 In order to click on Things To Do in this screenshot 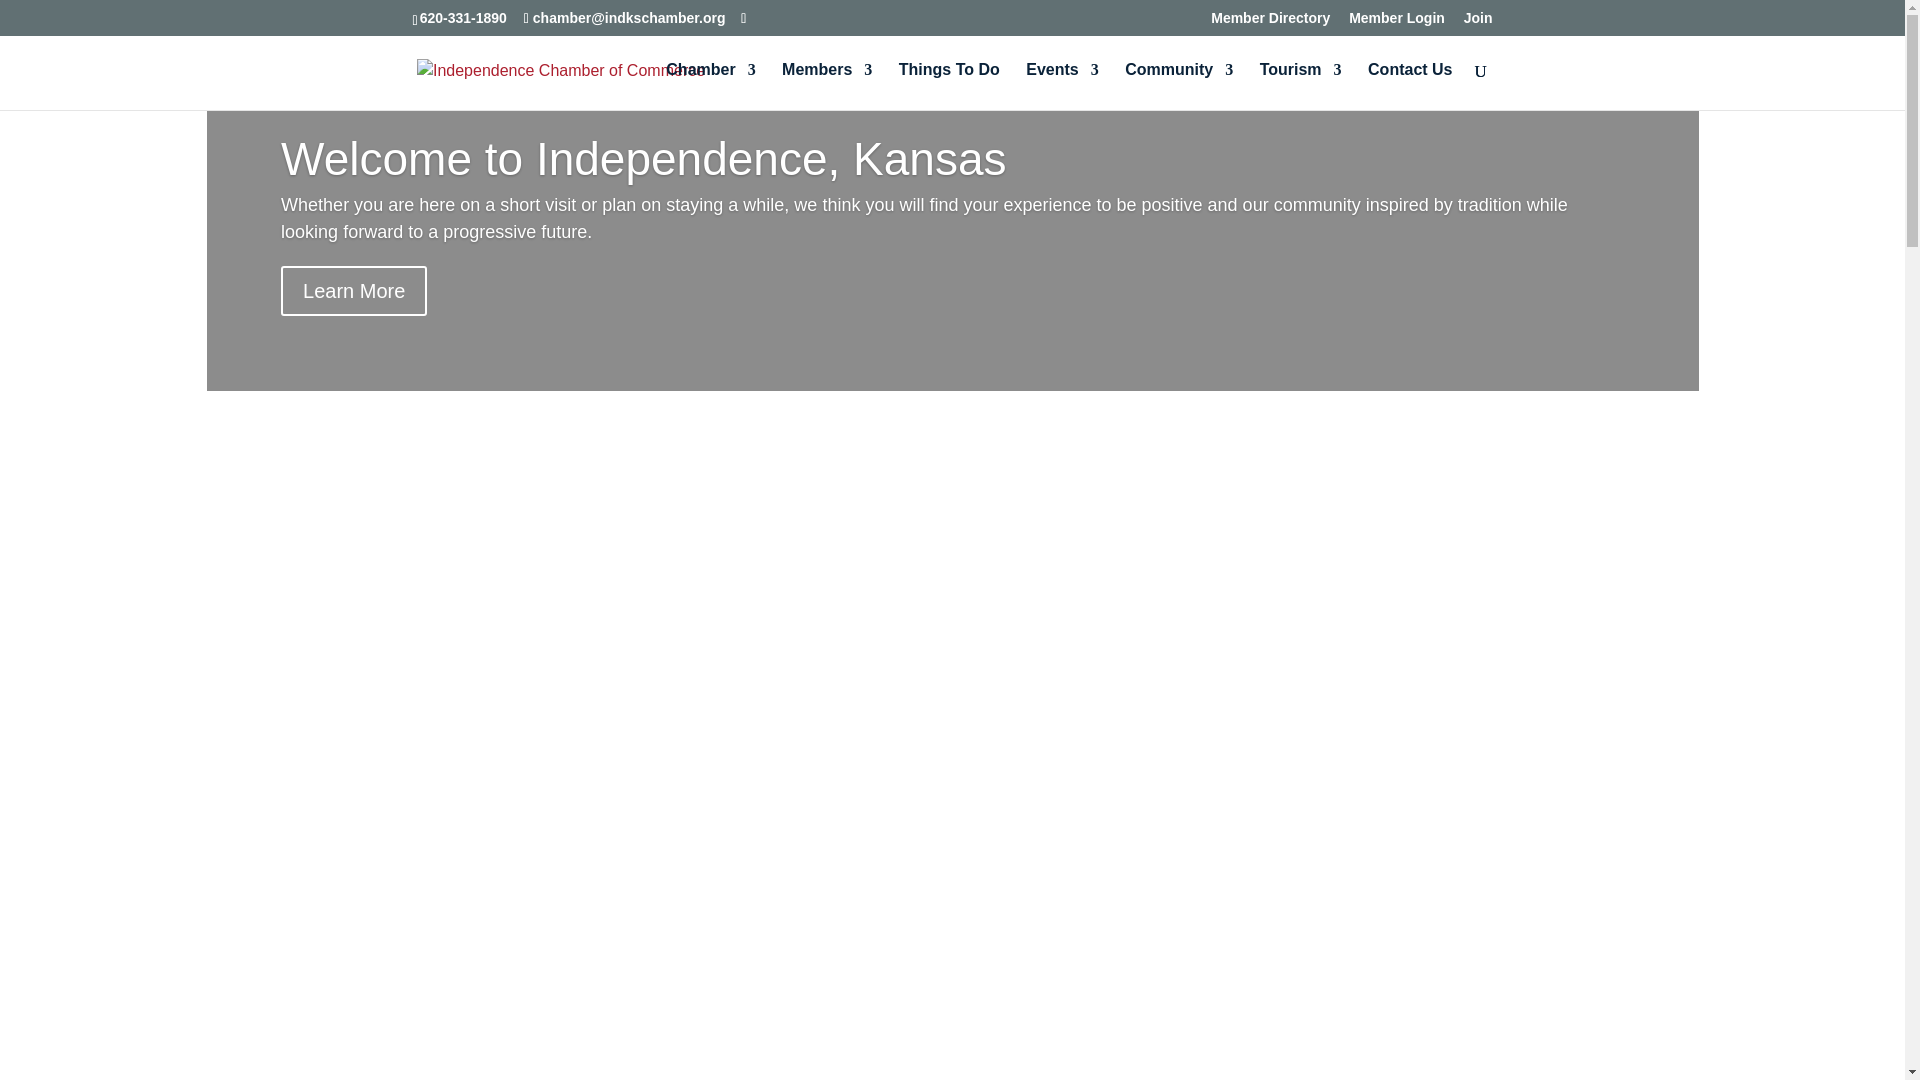, I will do `click(949, 86)`.